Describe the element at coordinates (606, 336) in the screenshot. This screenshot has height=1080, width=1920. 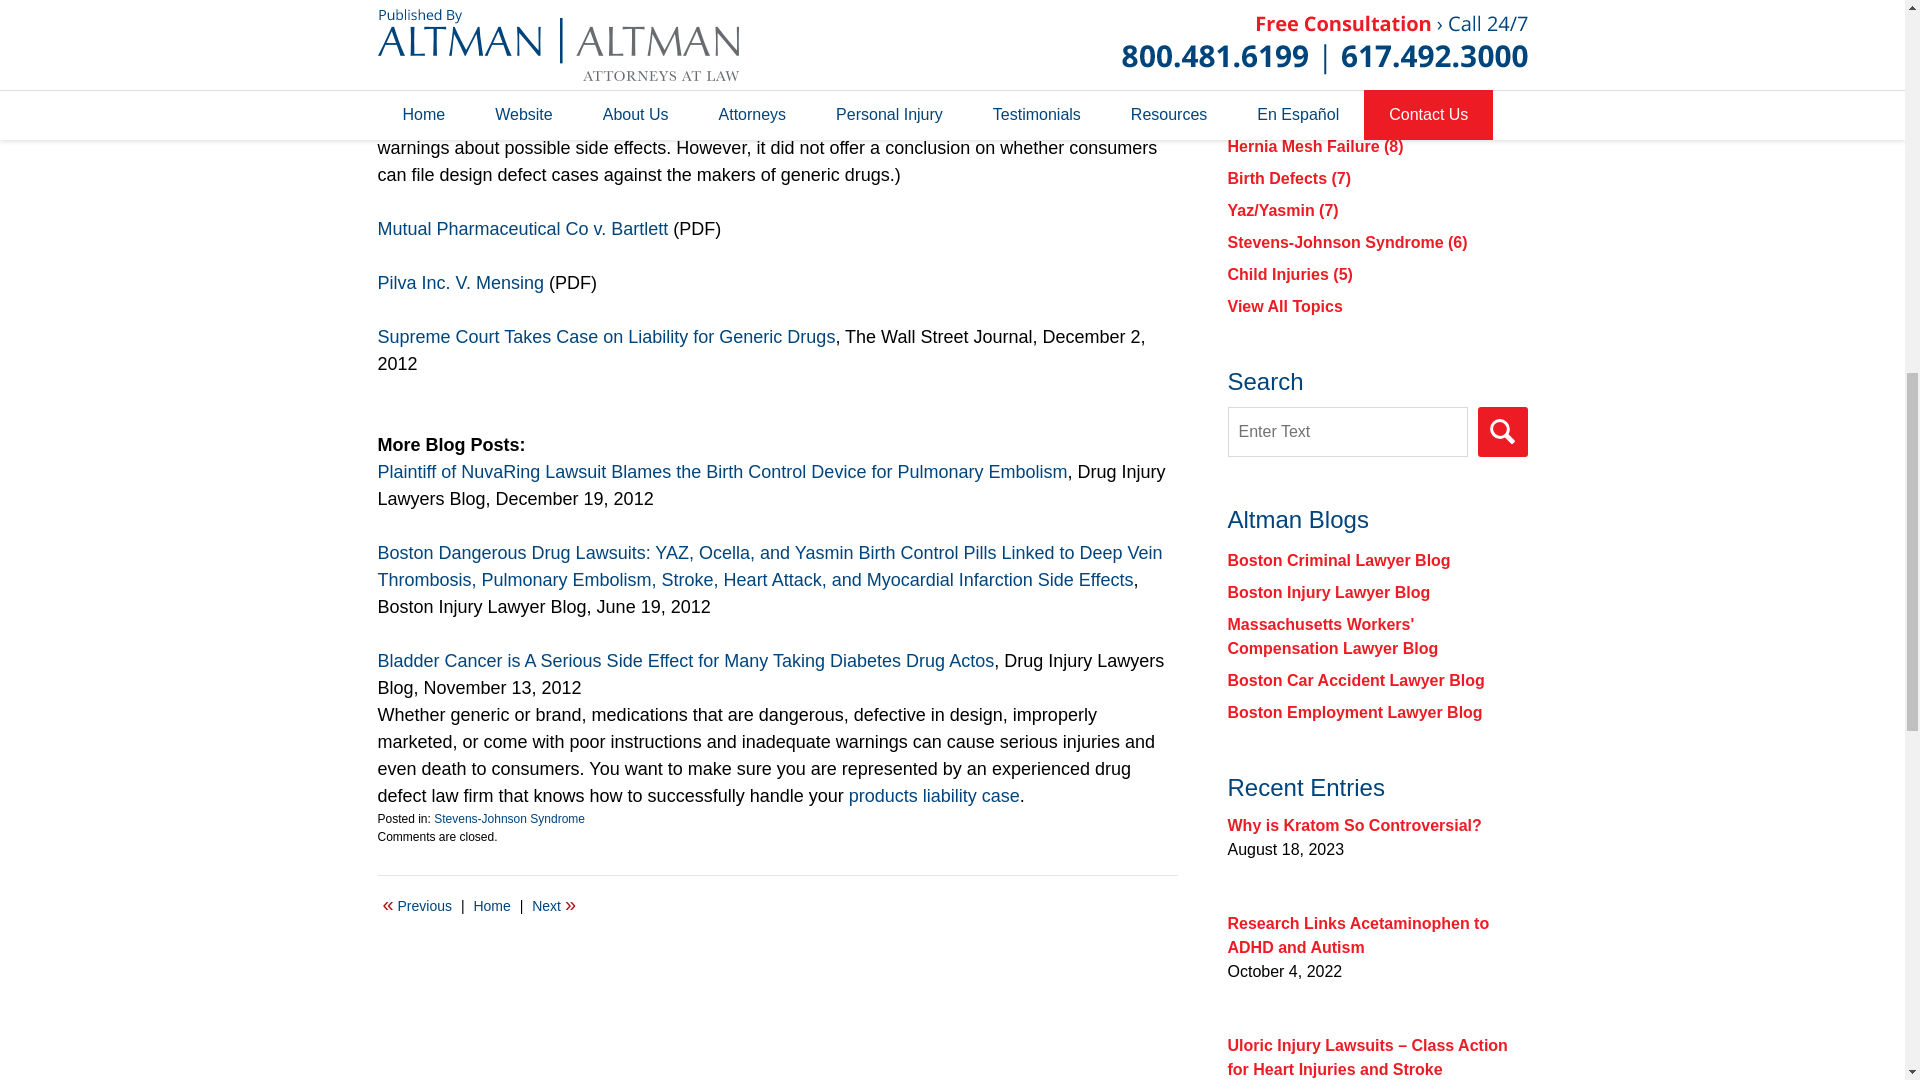
I see `Supreme Court Takes Case on Liability for Generic Drugs` at that location.